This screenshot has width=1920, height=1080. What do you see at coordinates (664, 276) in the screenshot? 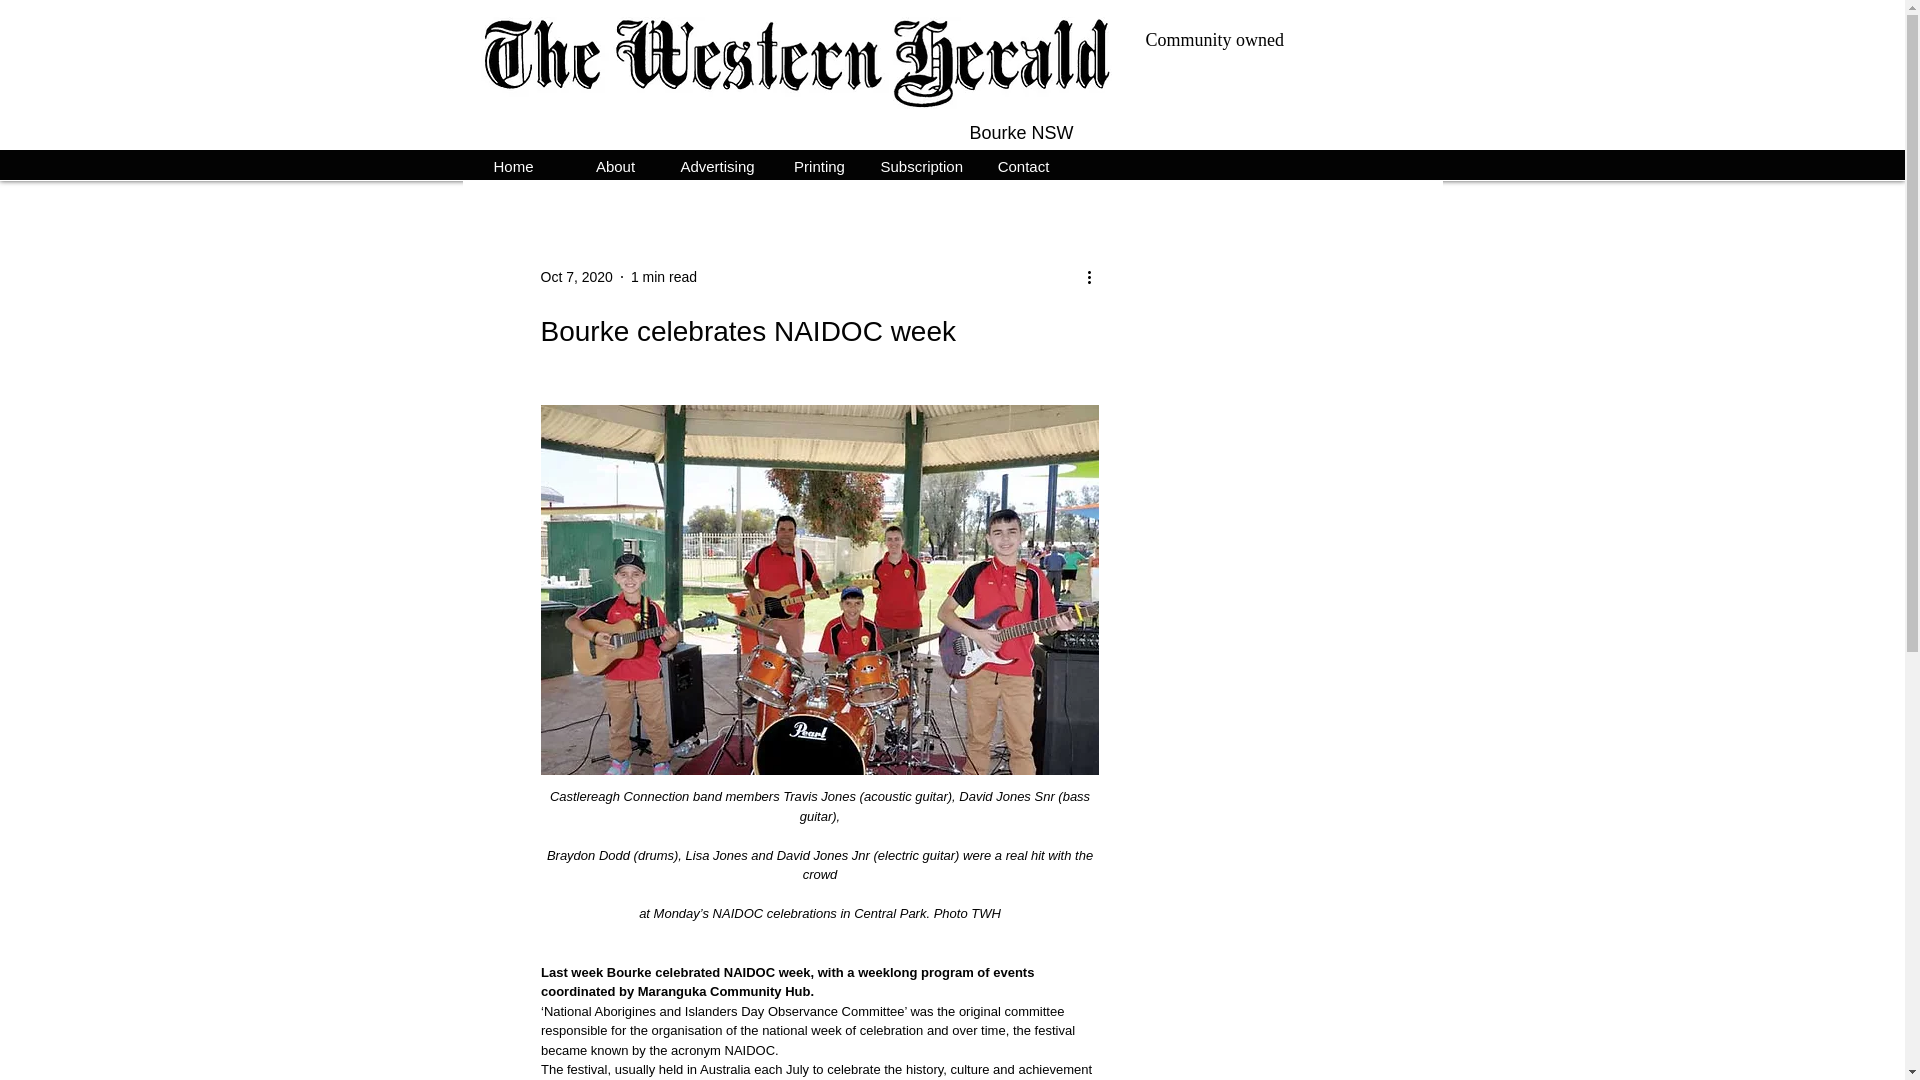
I see `1 min read` at bounding box center [664, 276].